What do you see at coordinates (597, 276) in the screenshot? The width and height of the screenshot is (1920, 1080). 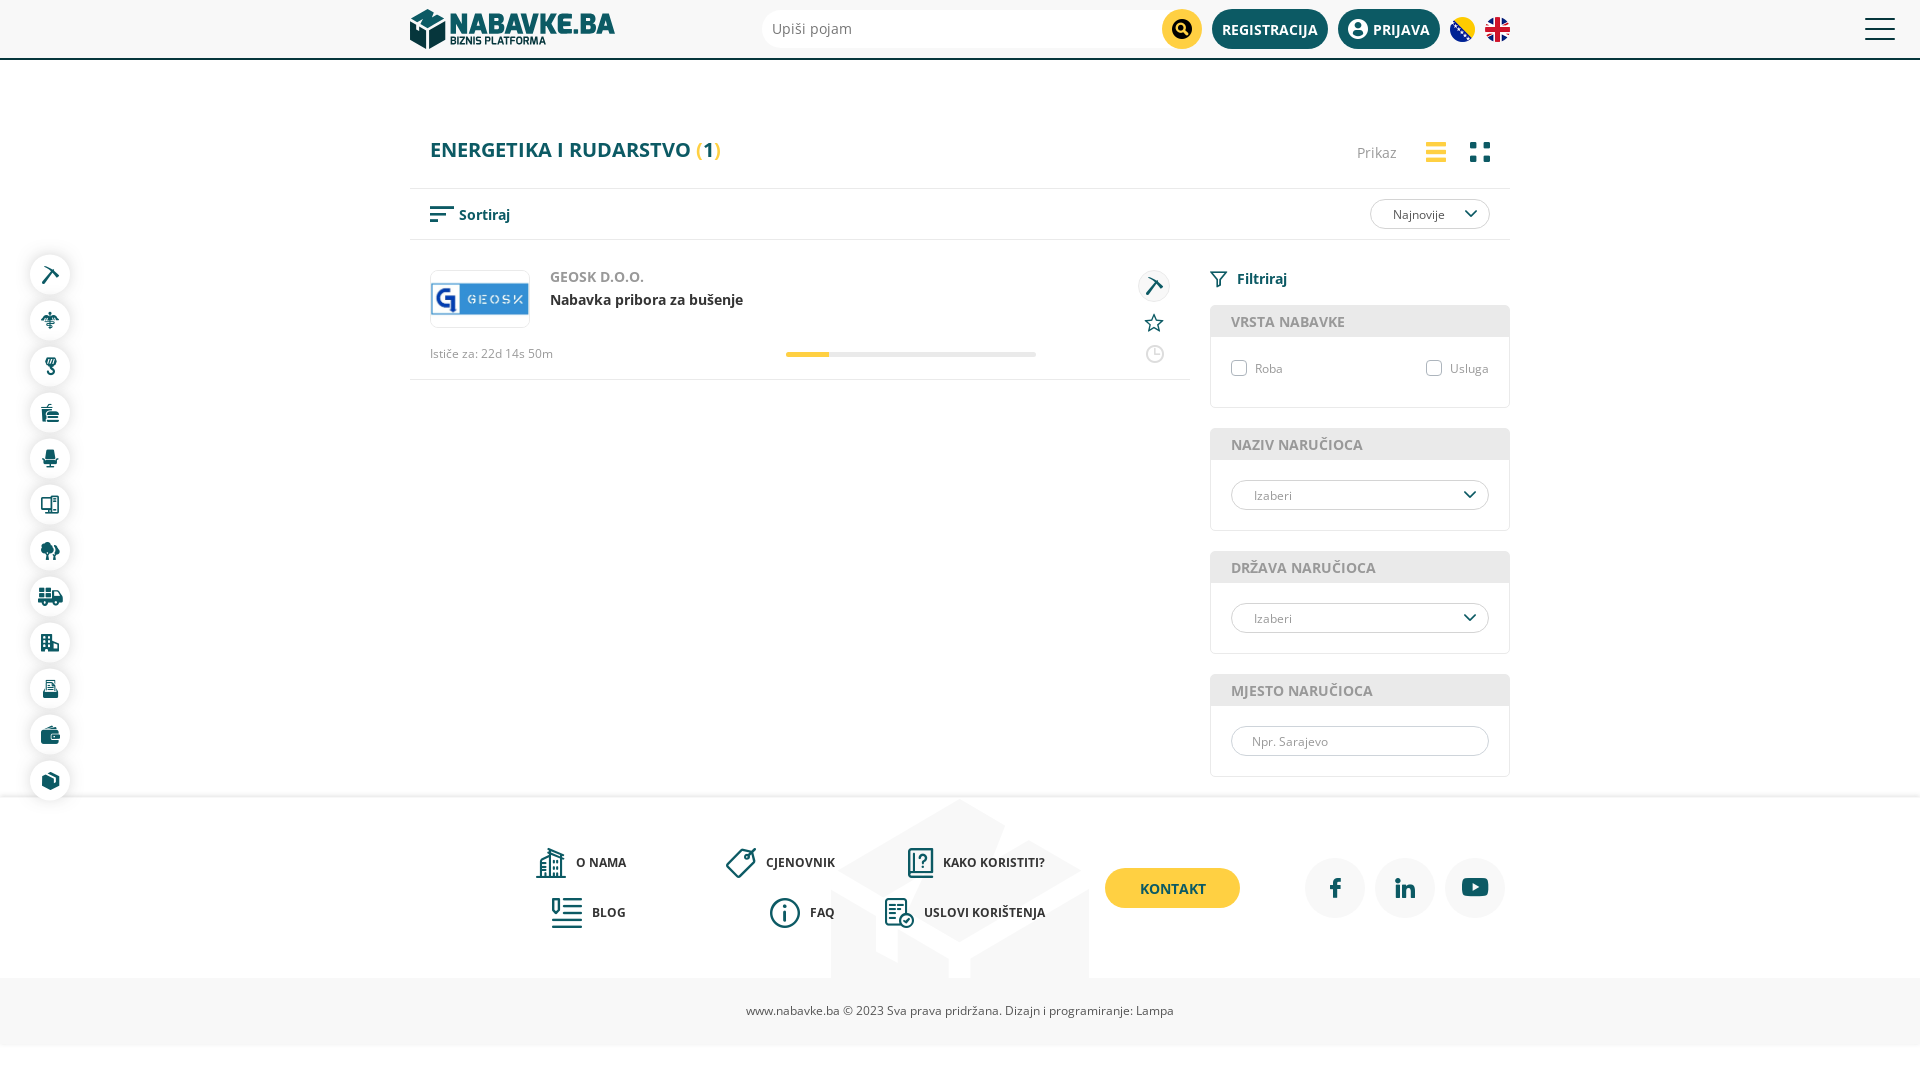 I see `GEOSK D.O.O.` at bounding box center [597, 276].